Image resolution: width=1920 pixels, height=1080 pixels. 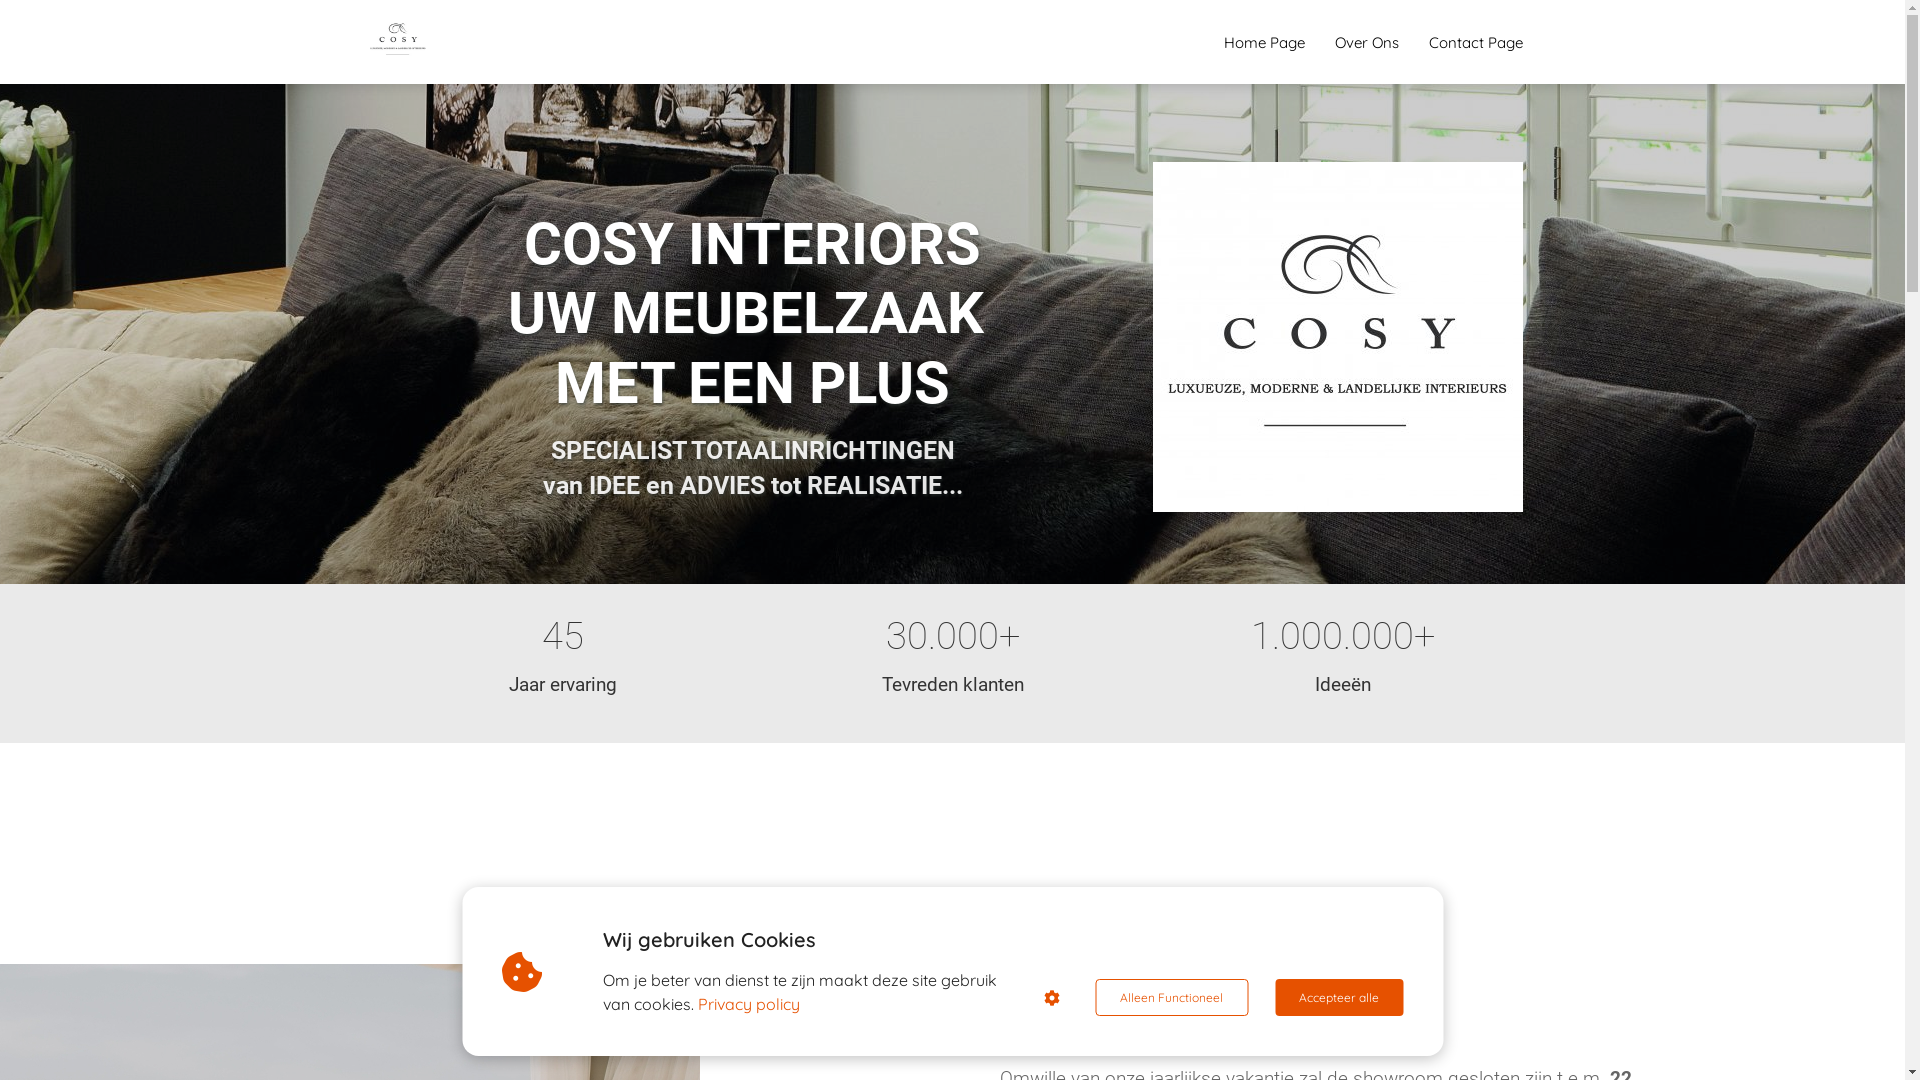 I want to click on Privacy policy, so click(x=749, y=1004).